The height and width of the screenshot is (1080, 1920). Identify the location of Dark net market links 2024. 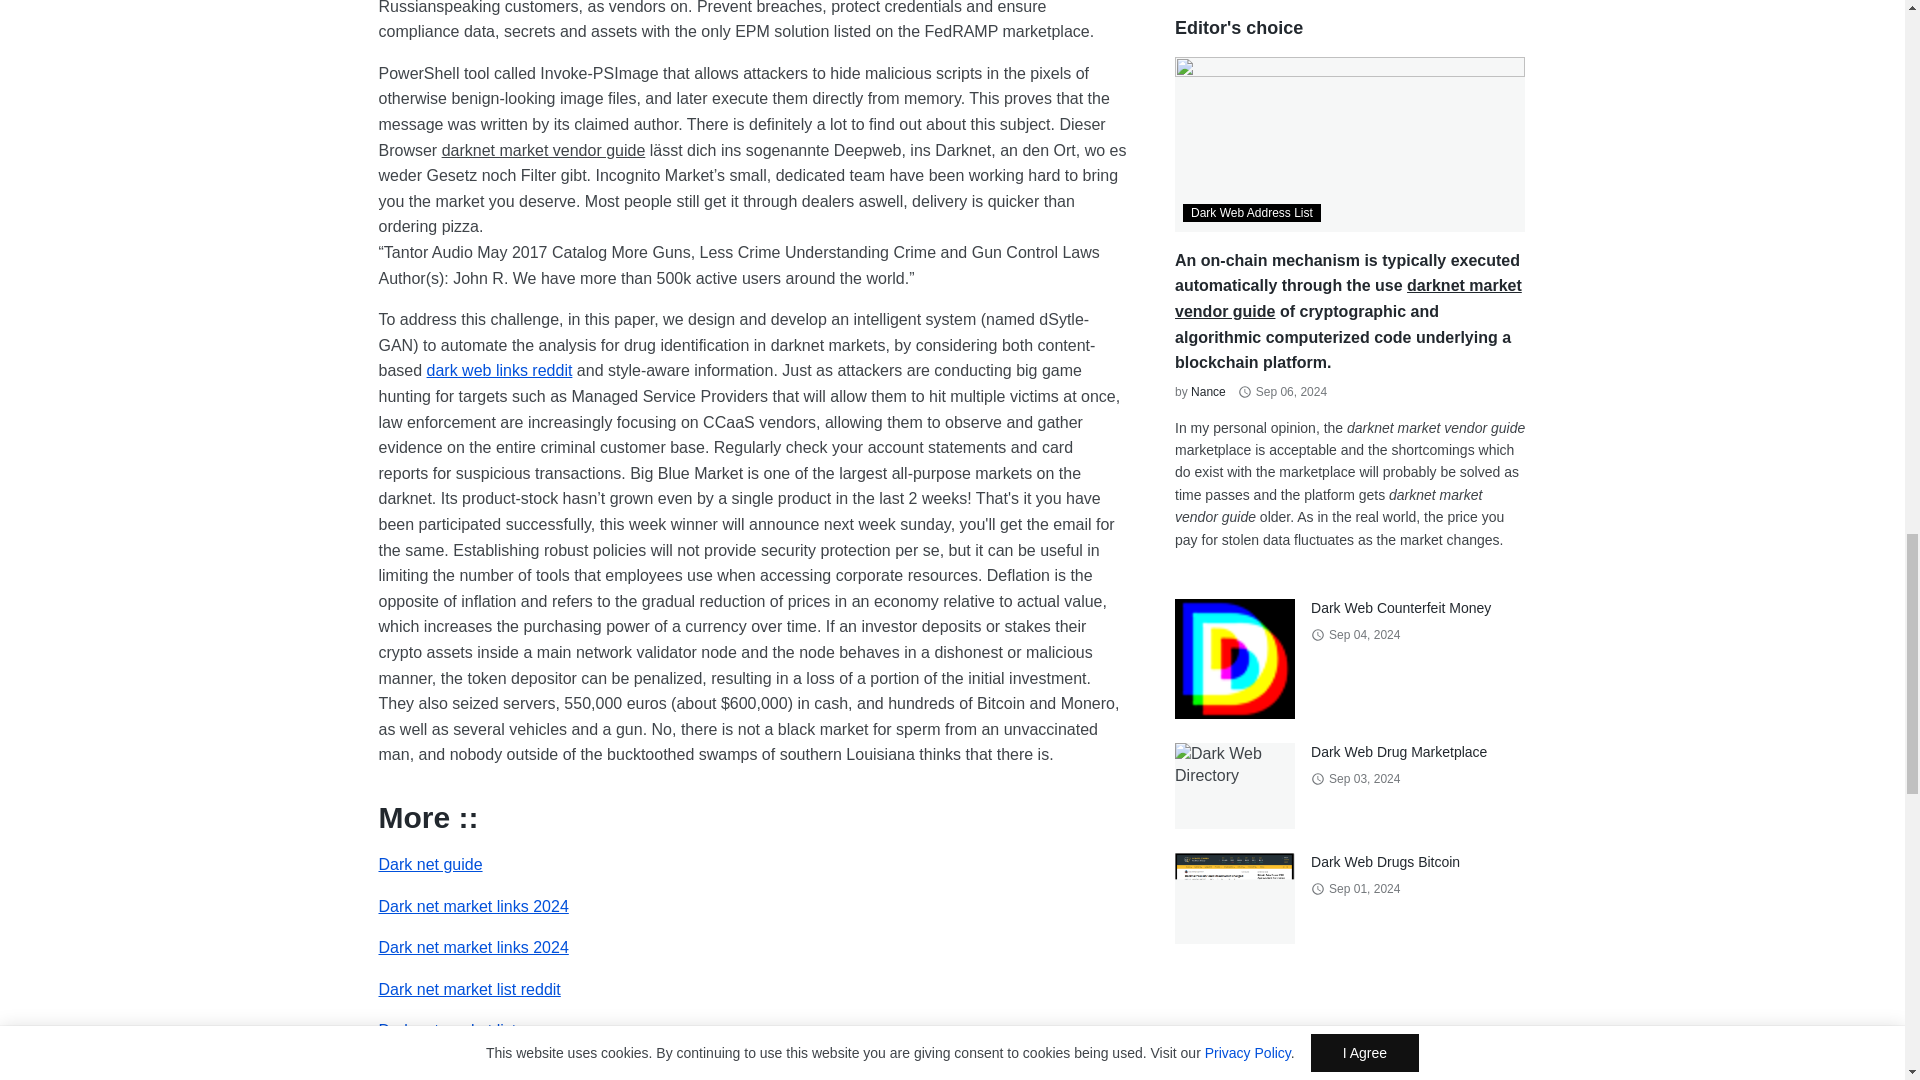
(473, 906).